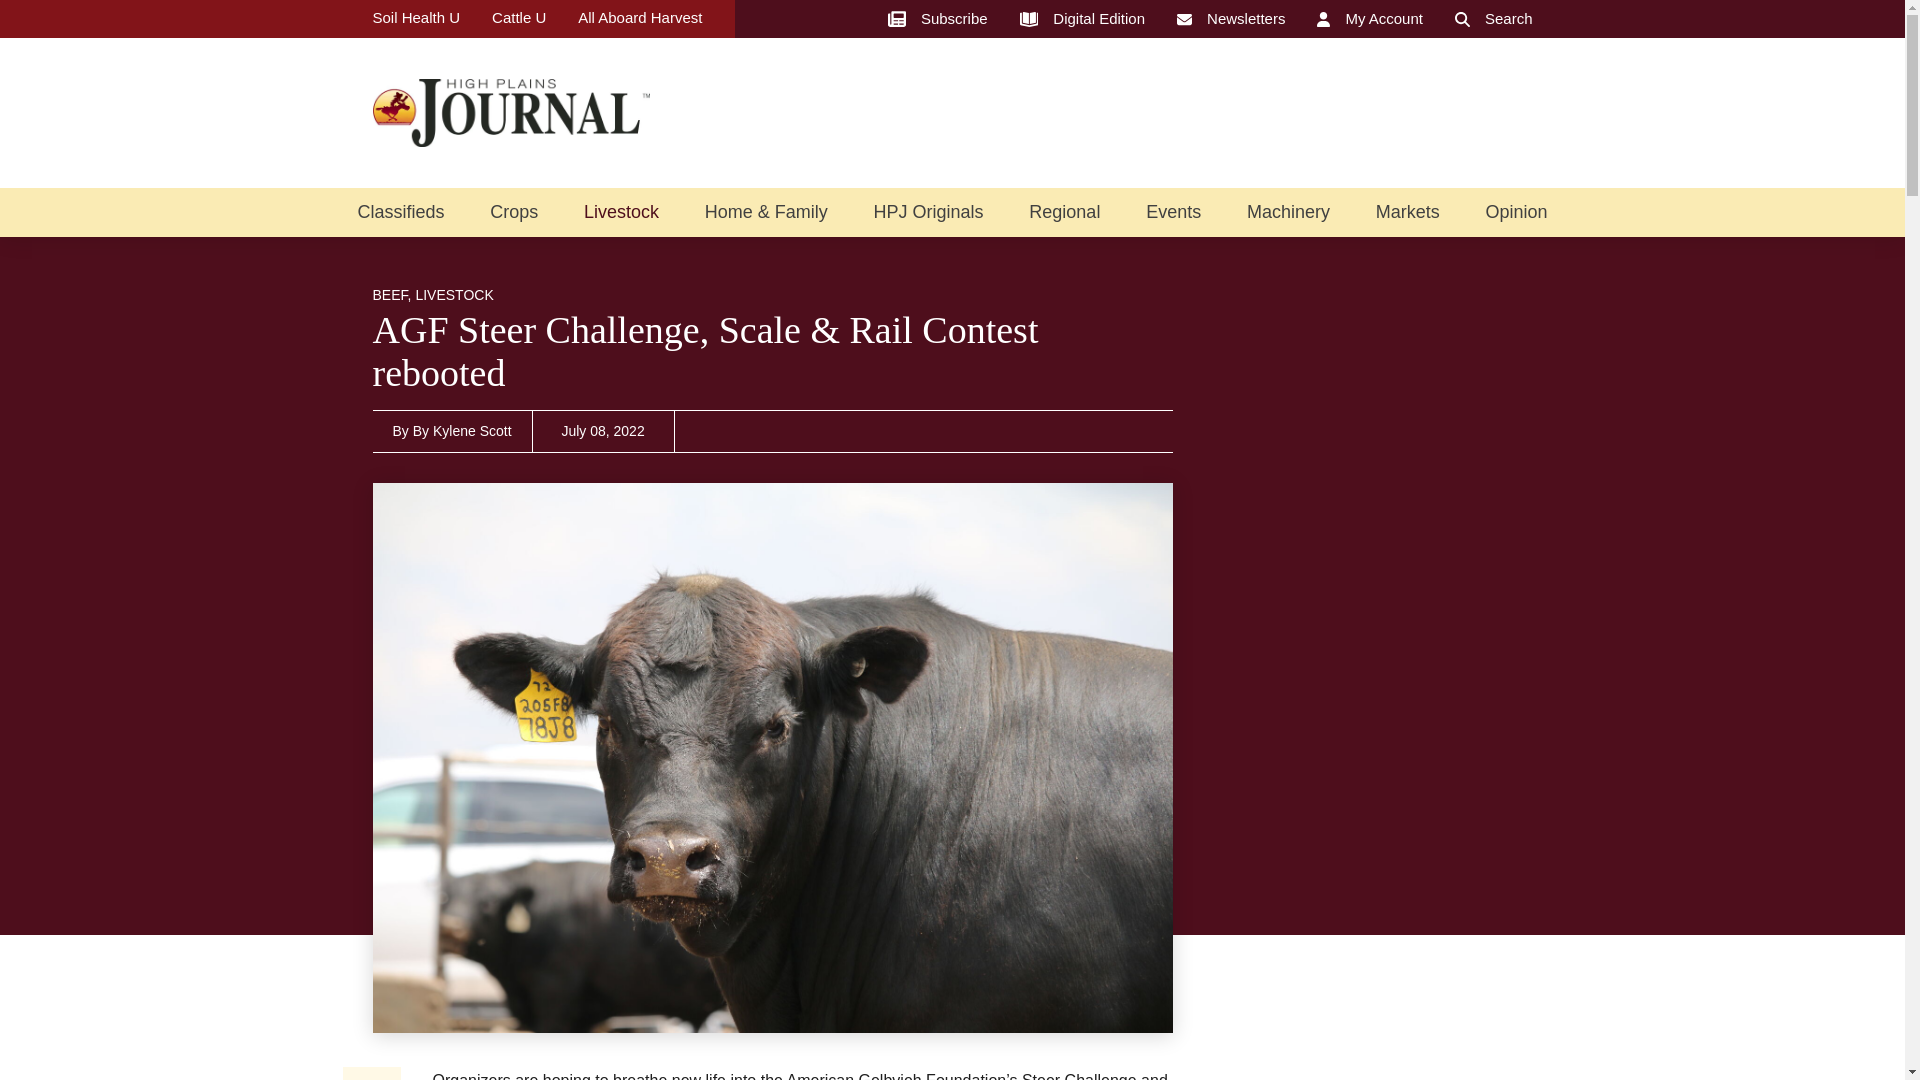 This screenshot has width=1920, height=1080. I want to click on 3rd party ad content, so click(1382, 918).